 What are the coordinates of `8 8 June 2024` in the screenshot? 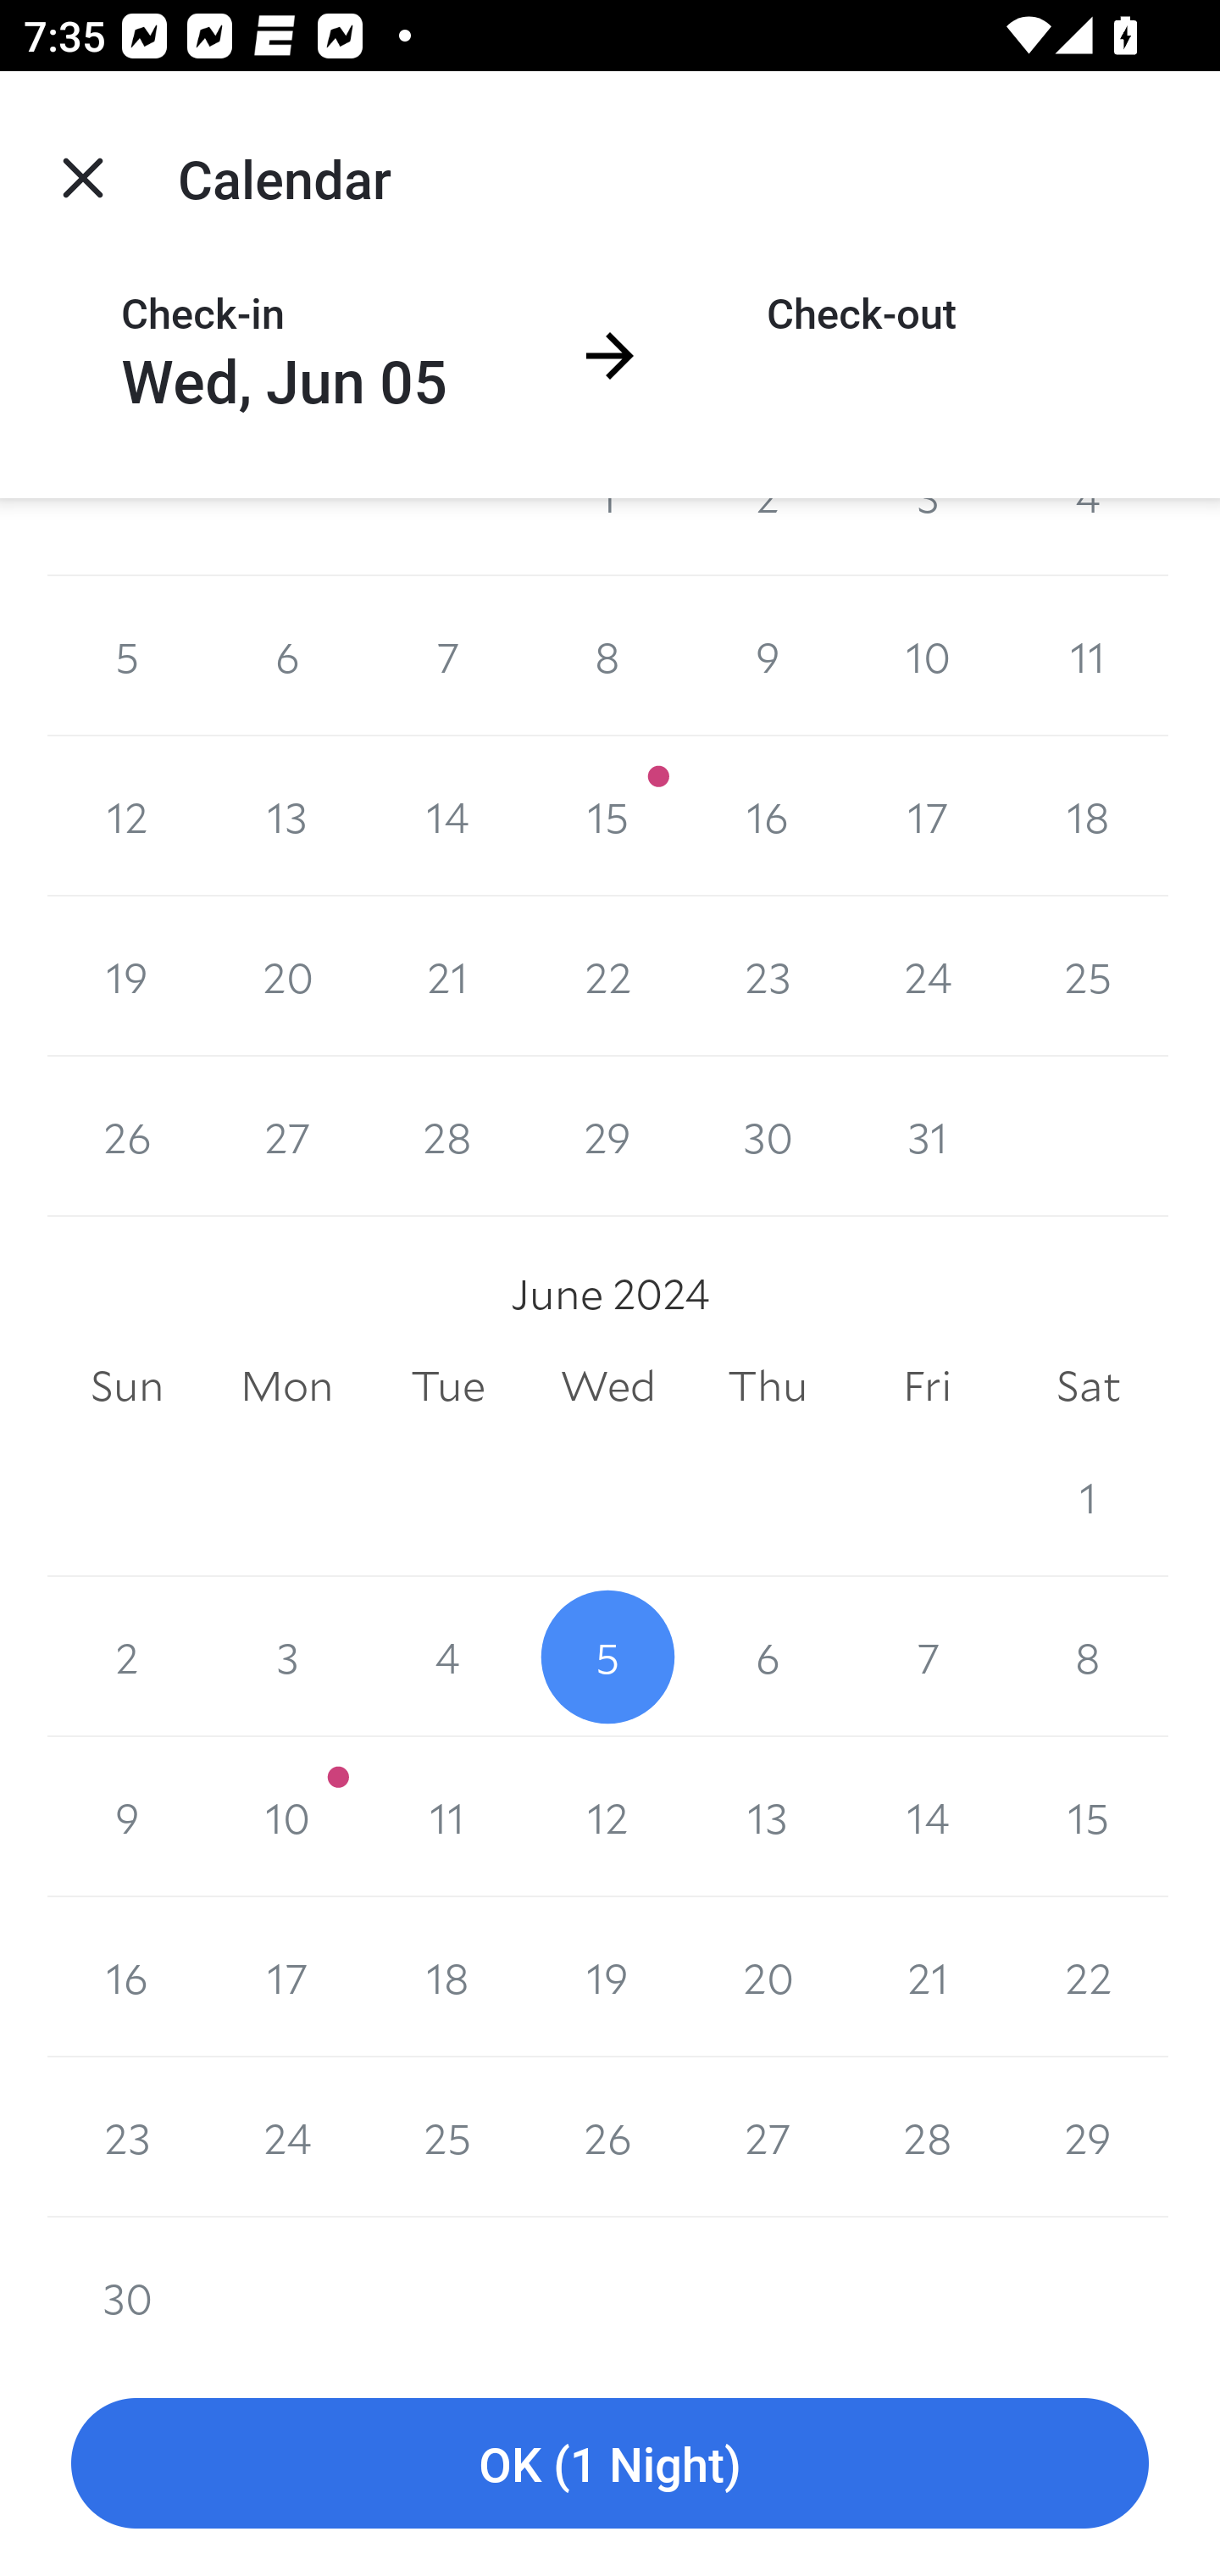 It's located at (1088, 1656).